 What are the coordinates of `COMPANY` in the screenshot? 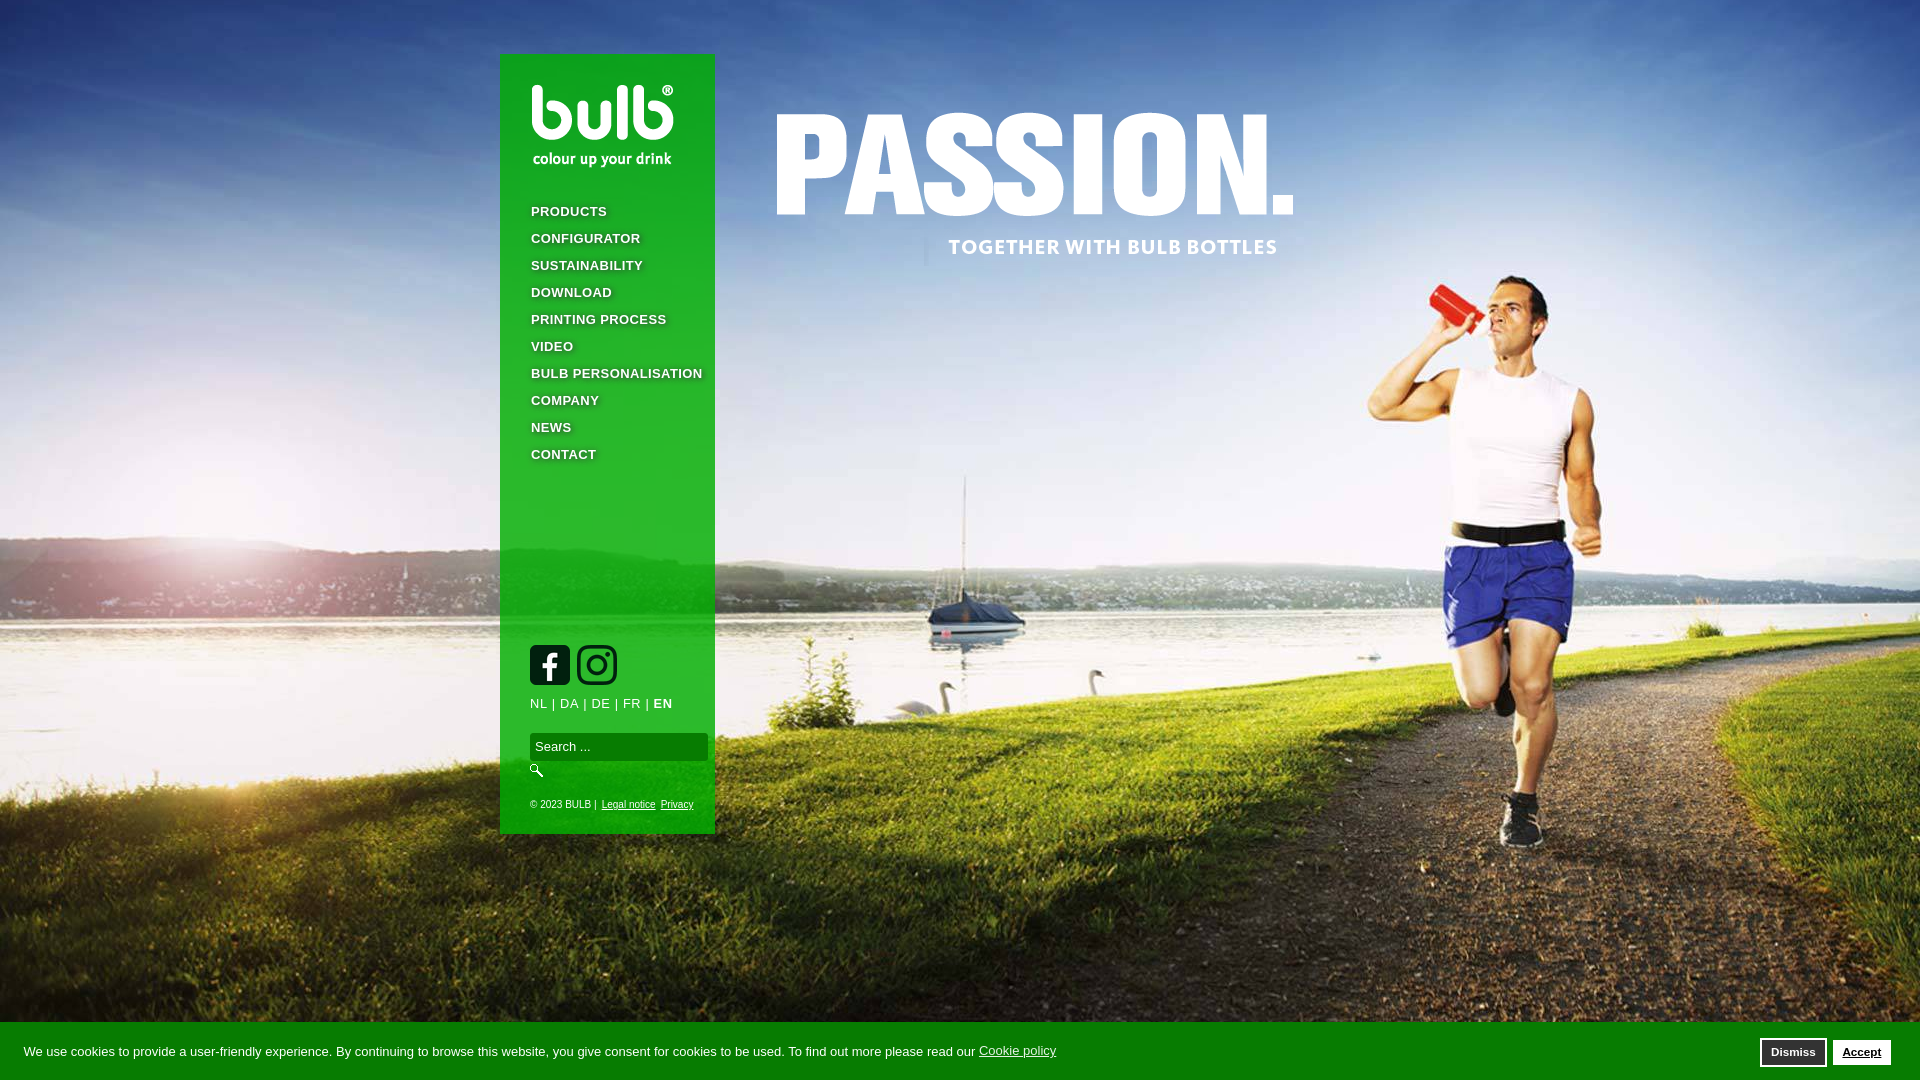 It's located at (608, 400).